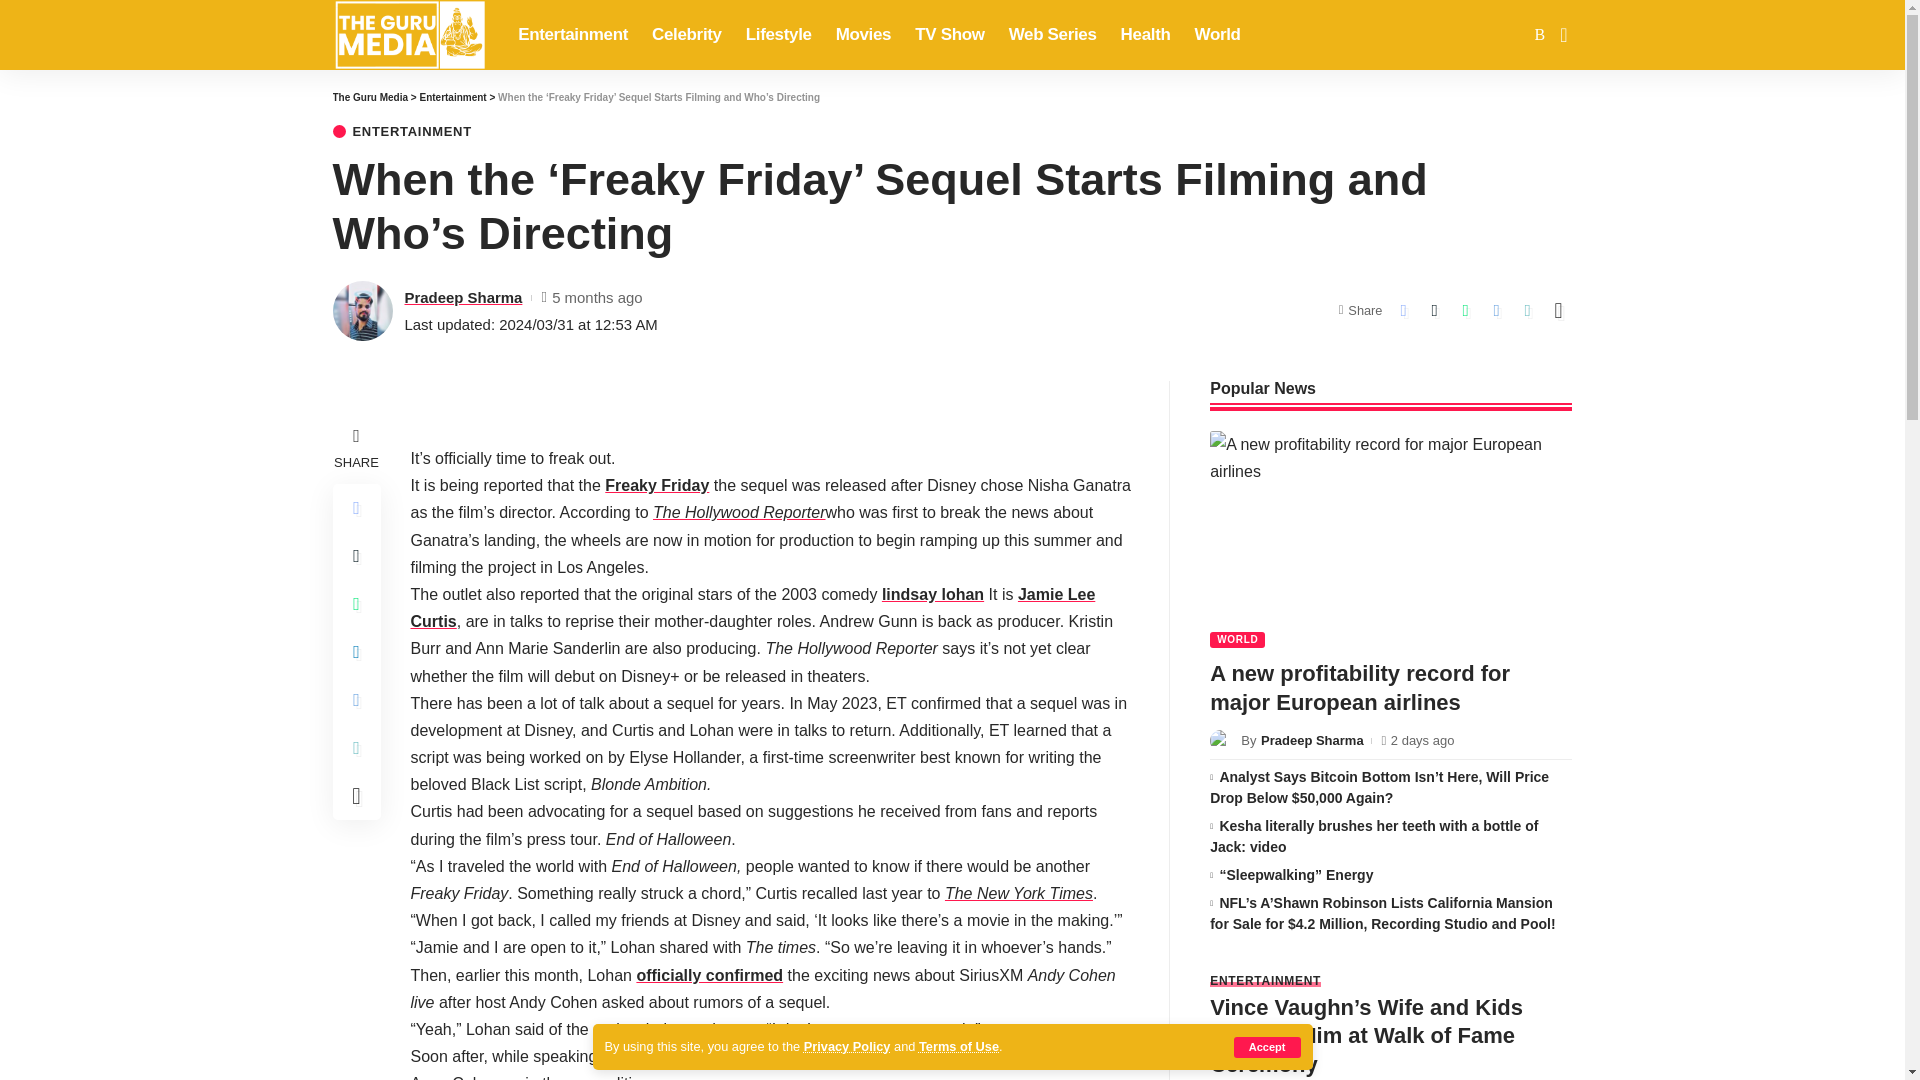 The width and height of the screenshot is (1920, 1080). Describe the element at coordinates (572, 35) in the screenshot. I see `Entertainment` at that location.